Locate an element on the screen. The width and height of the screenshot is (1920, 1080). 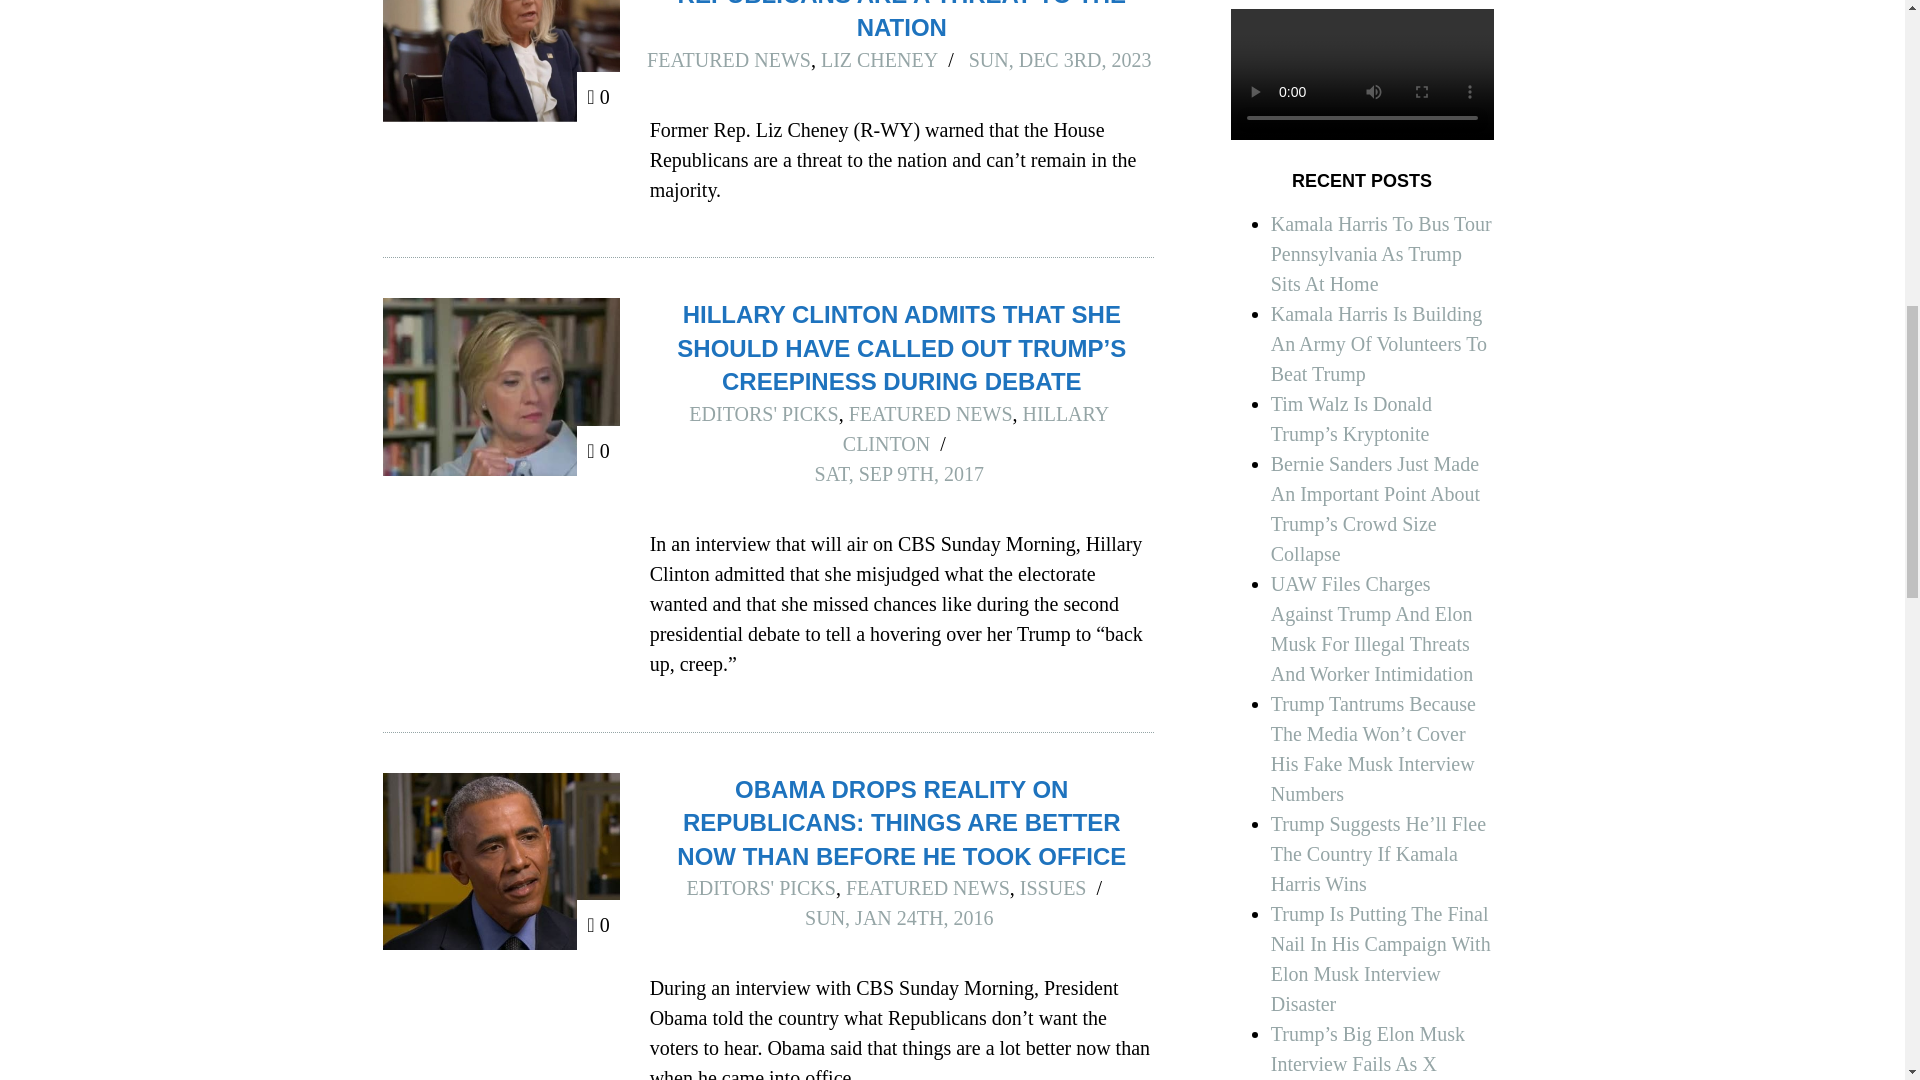
SUN, JAN 24TH, 2016 is located at coordinates (898, 918).